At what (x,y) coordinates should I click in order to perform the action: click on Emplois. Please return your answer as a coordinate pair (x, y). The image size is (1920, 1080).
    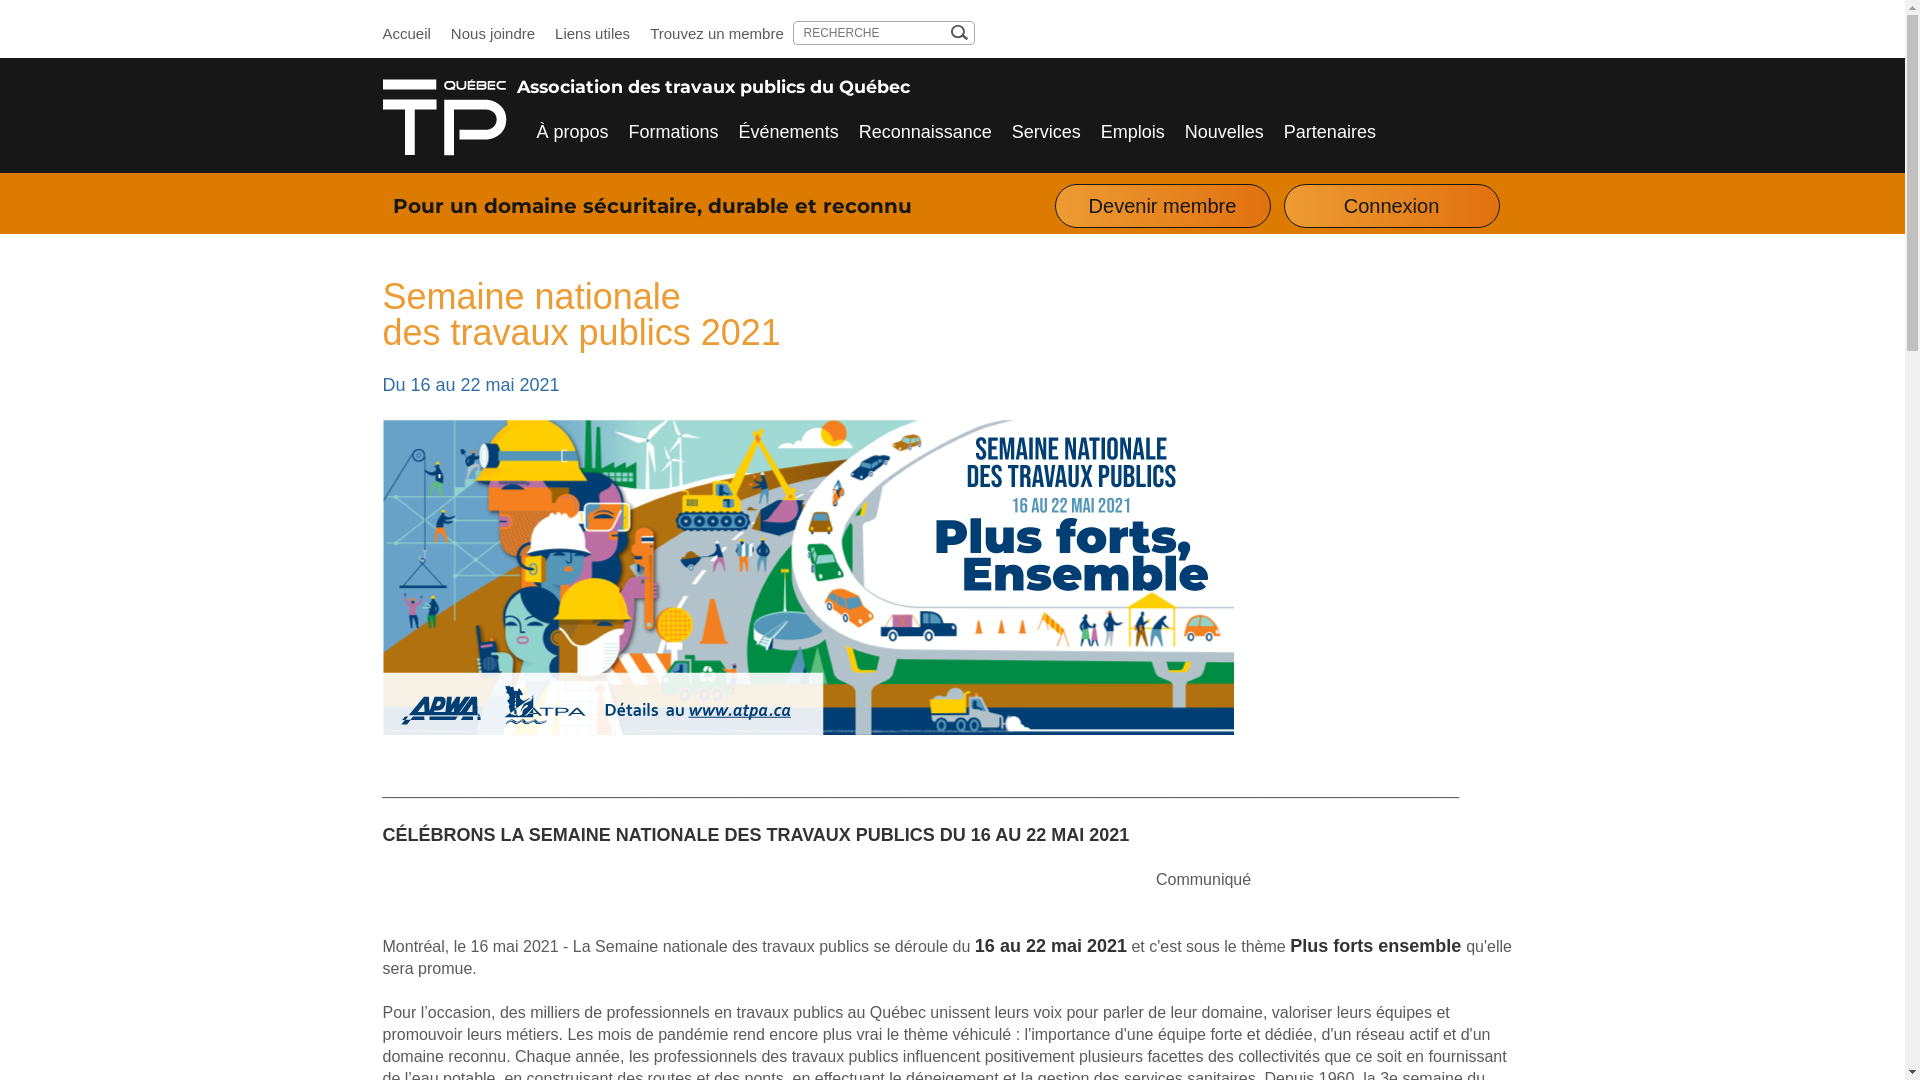
    Looking at the image, I should click on (1133, 132).